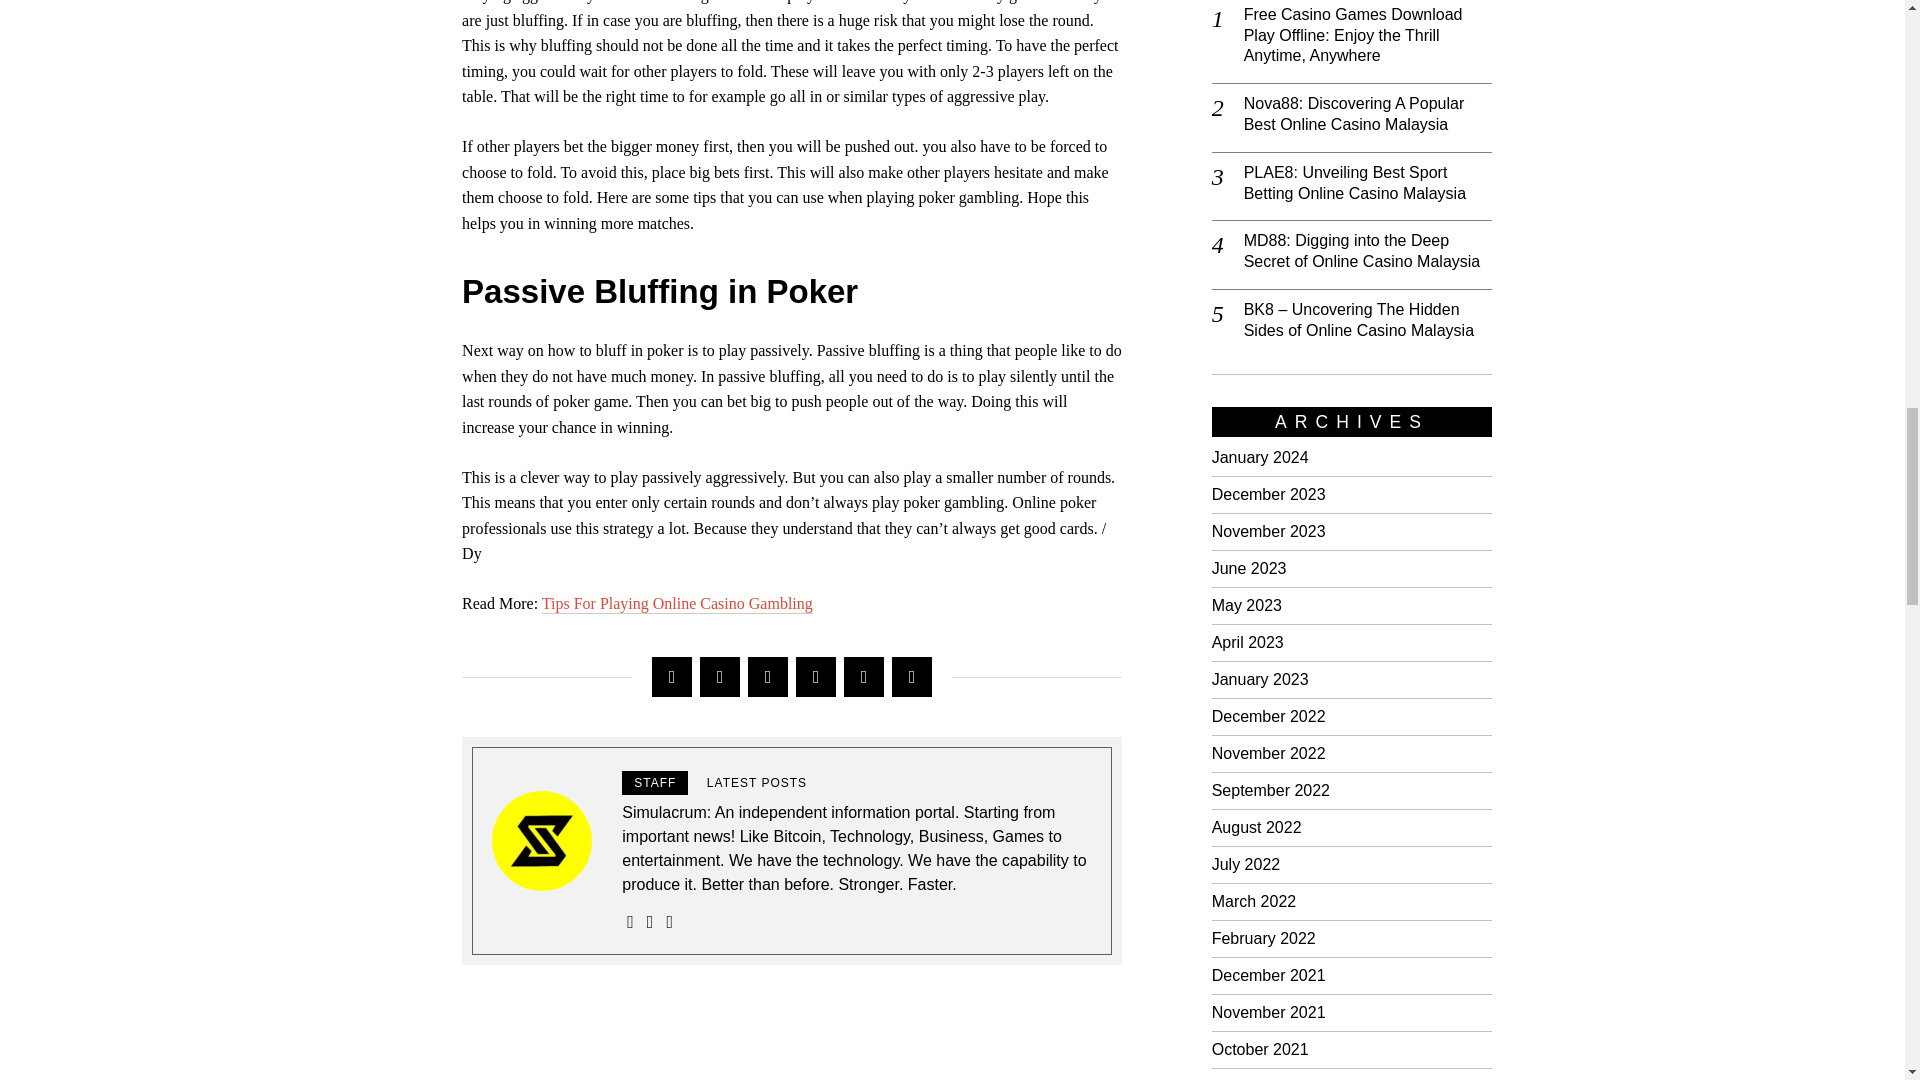  Describe the element at coordinates (757, 782) in the screenshot. I see `LATEST POSTS` at that location.